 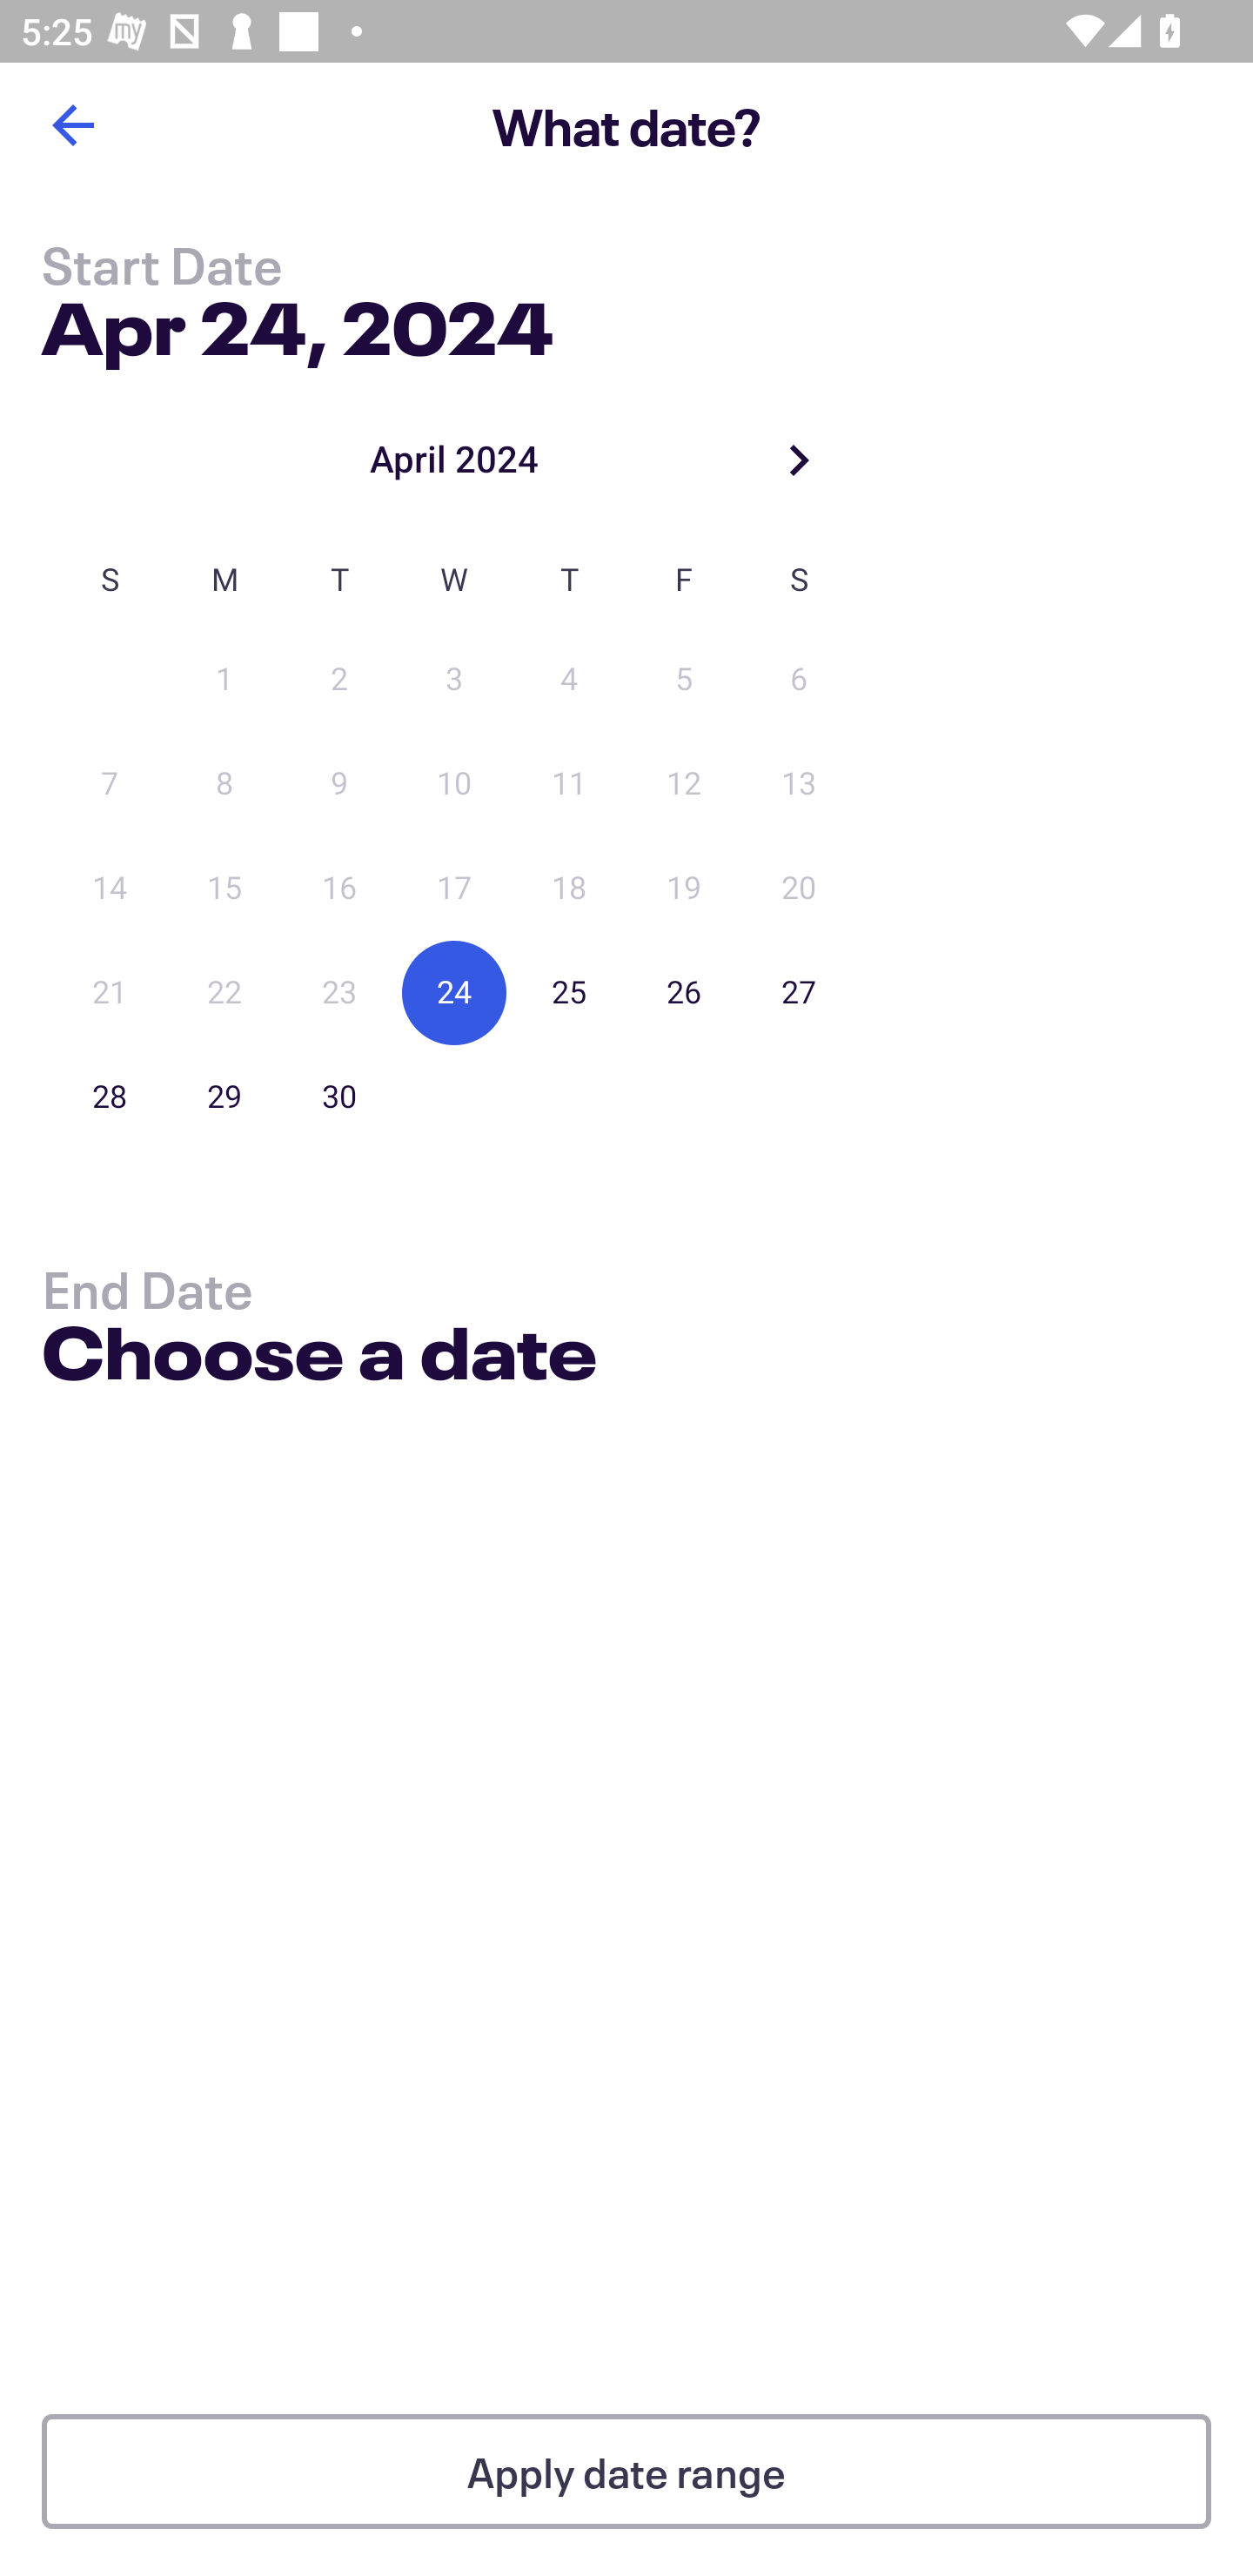 I want to click on 7 07 April 2024, so click(x=110, y=784).